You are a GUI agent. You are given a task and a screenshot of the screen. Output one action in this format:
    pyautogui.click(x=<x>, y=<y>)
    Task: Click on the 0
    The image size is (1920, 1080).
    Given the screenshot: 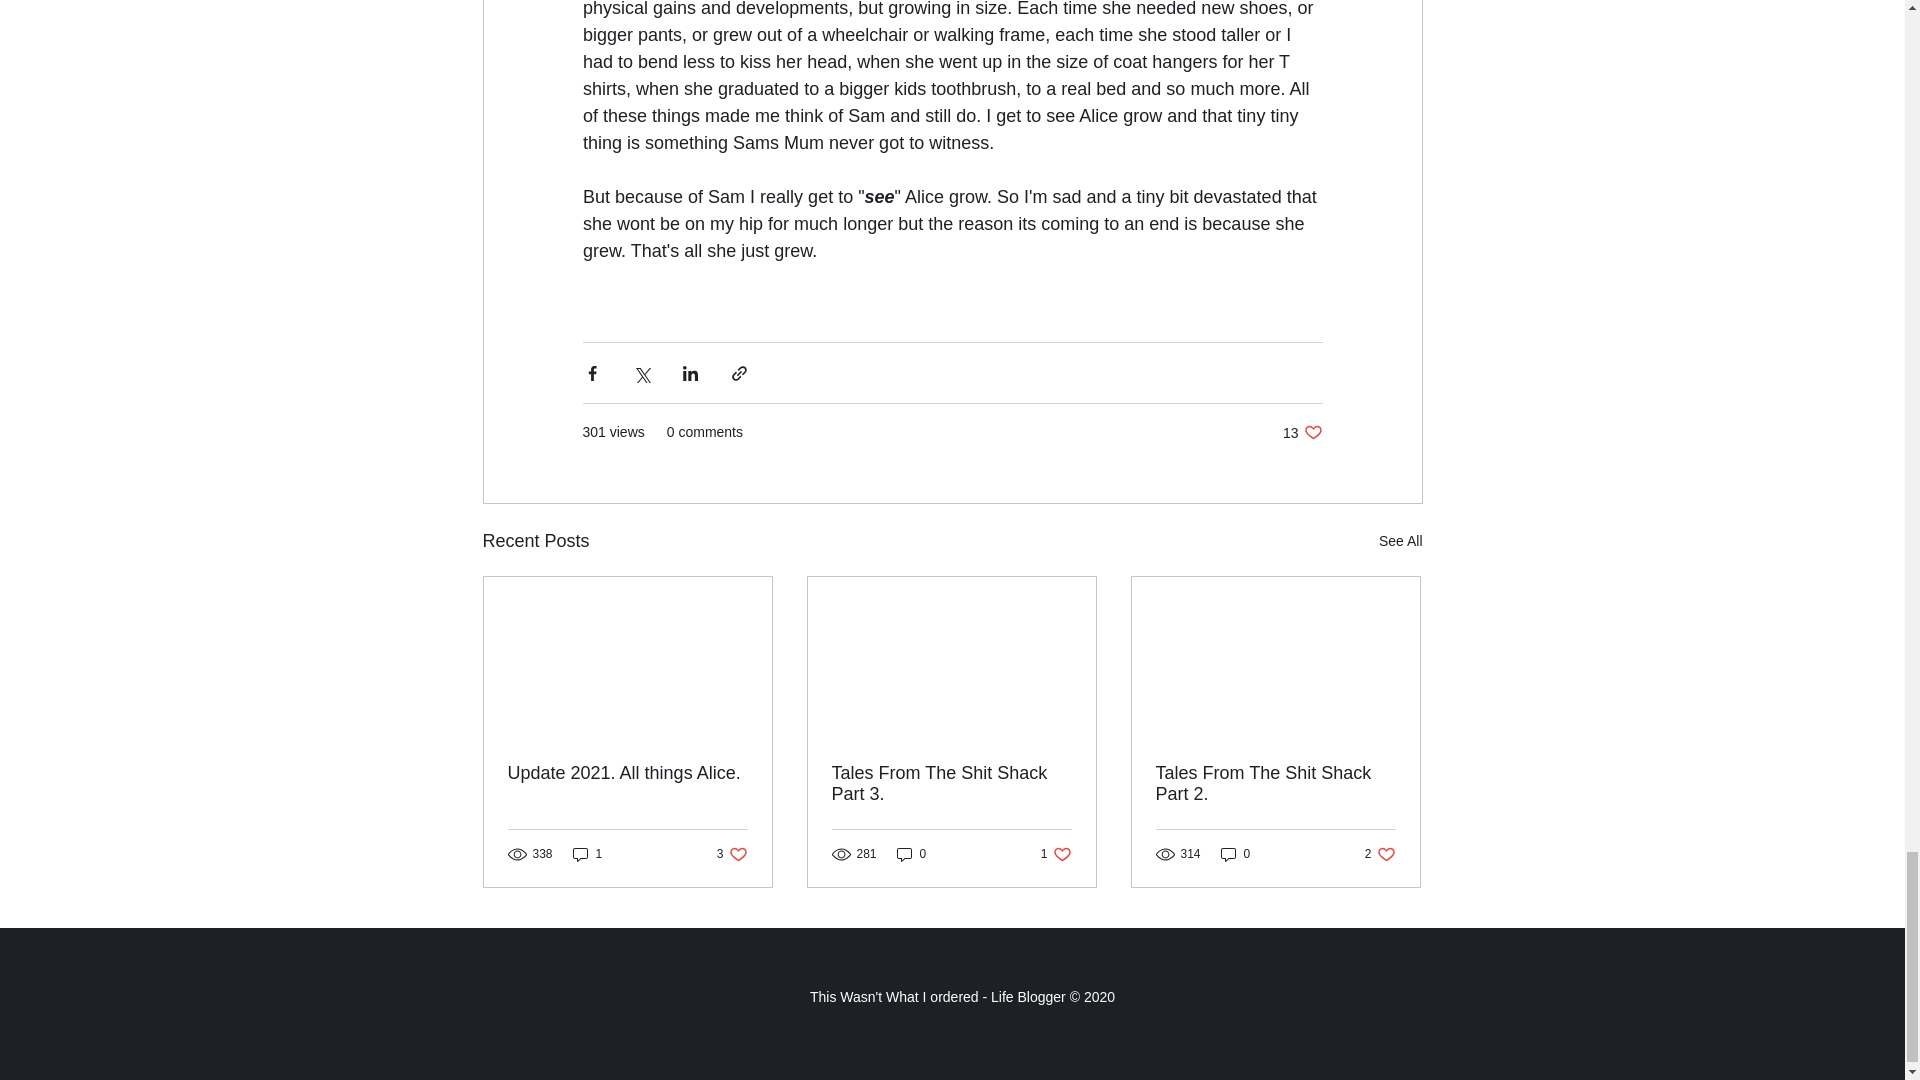 What is the action you would take?
    pyautogui.click(x=1056, y=854)
    